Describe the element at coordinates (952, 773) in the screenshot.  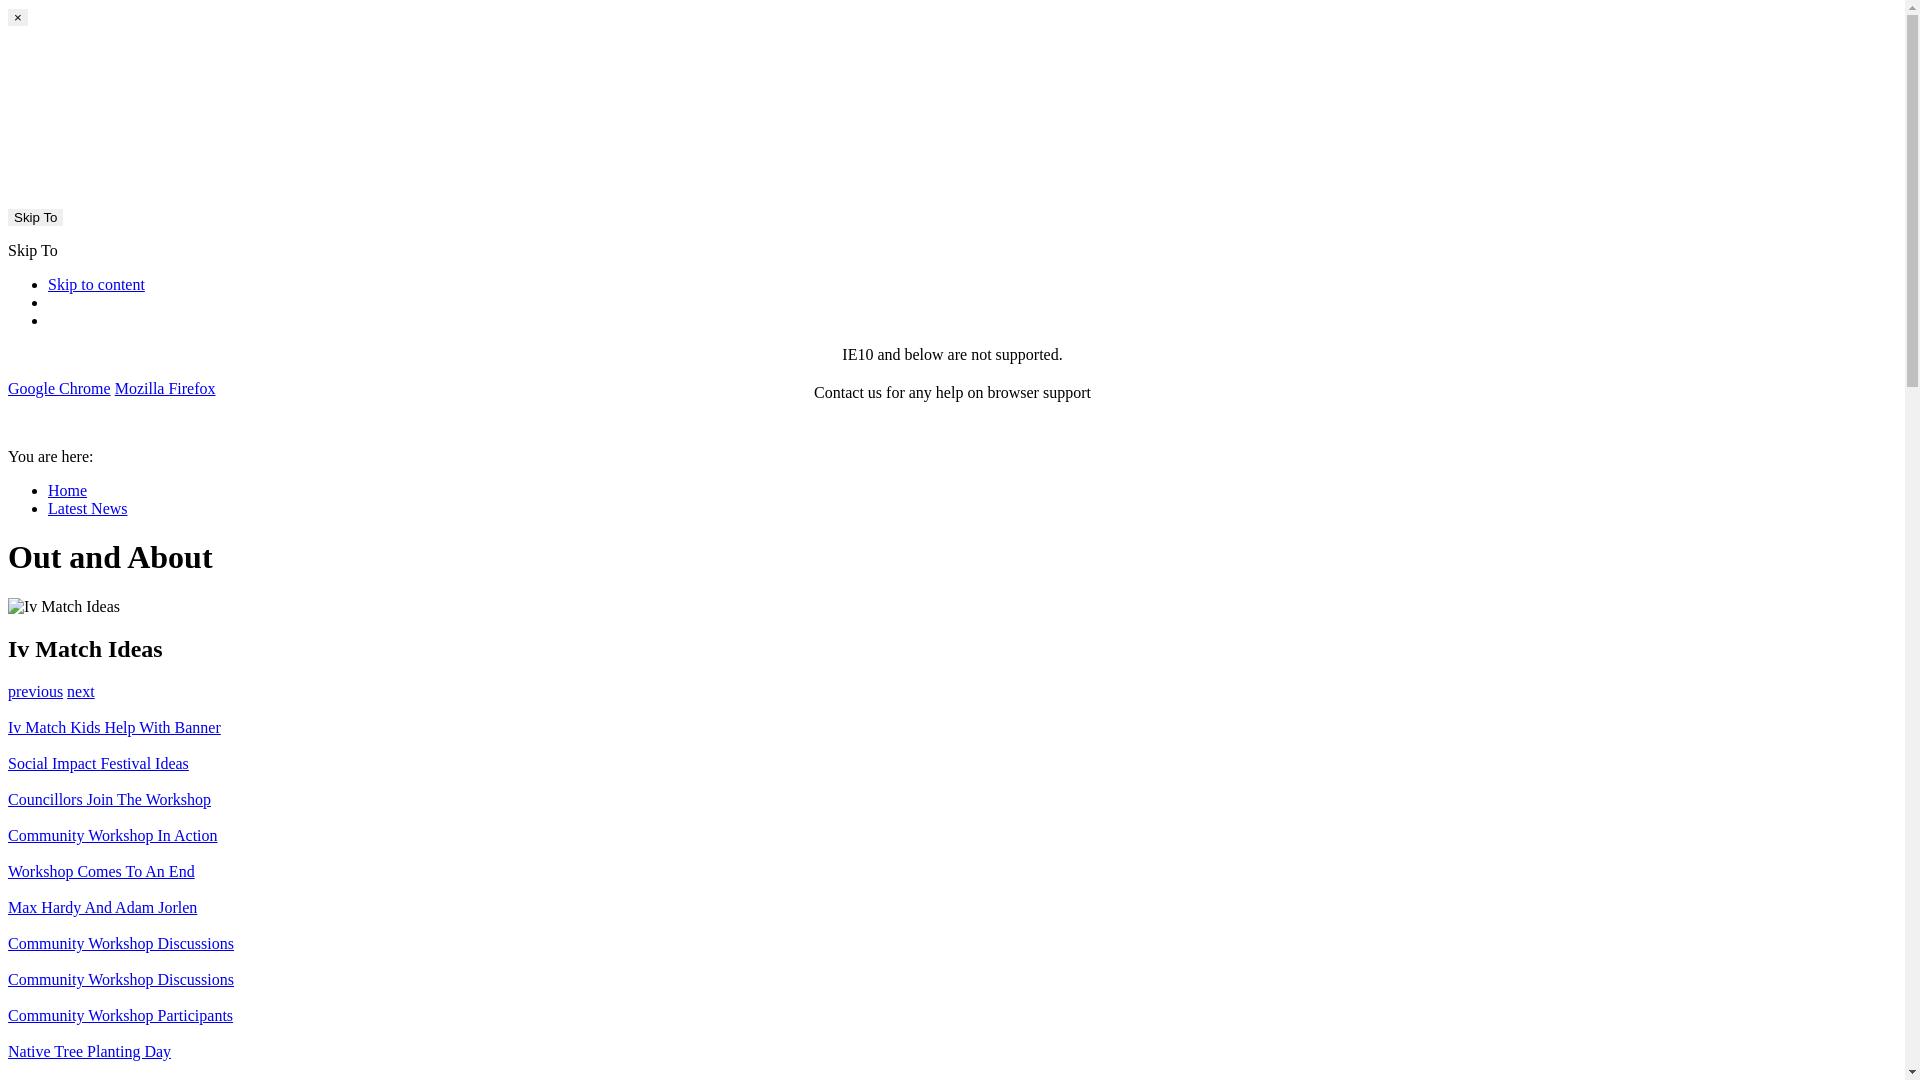
I see `Social Impact Festival Ideas` at that location.